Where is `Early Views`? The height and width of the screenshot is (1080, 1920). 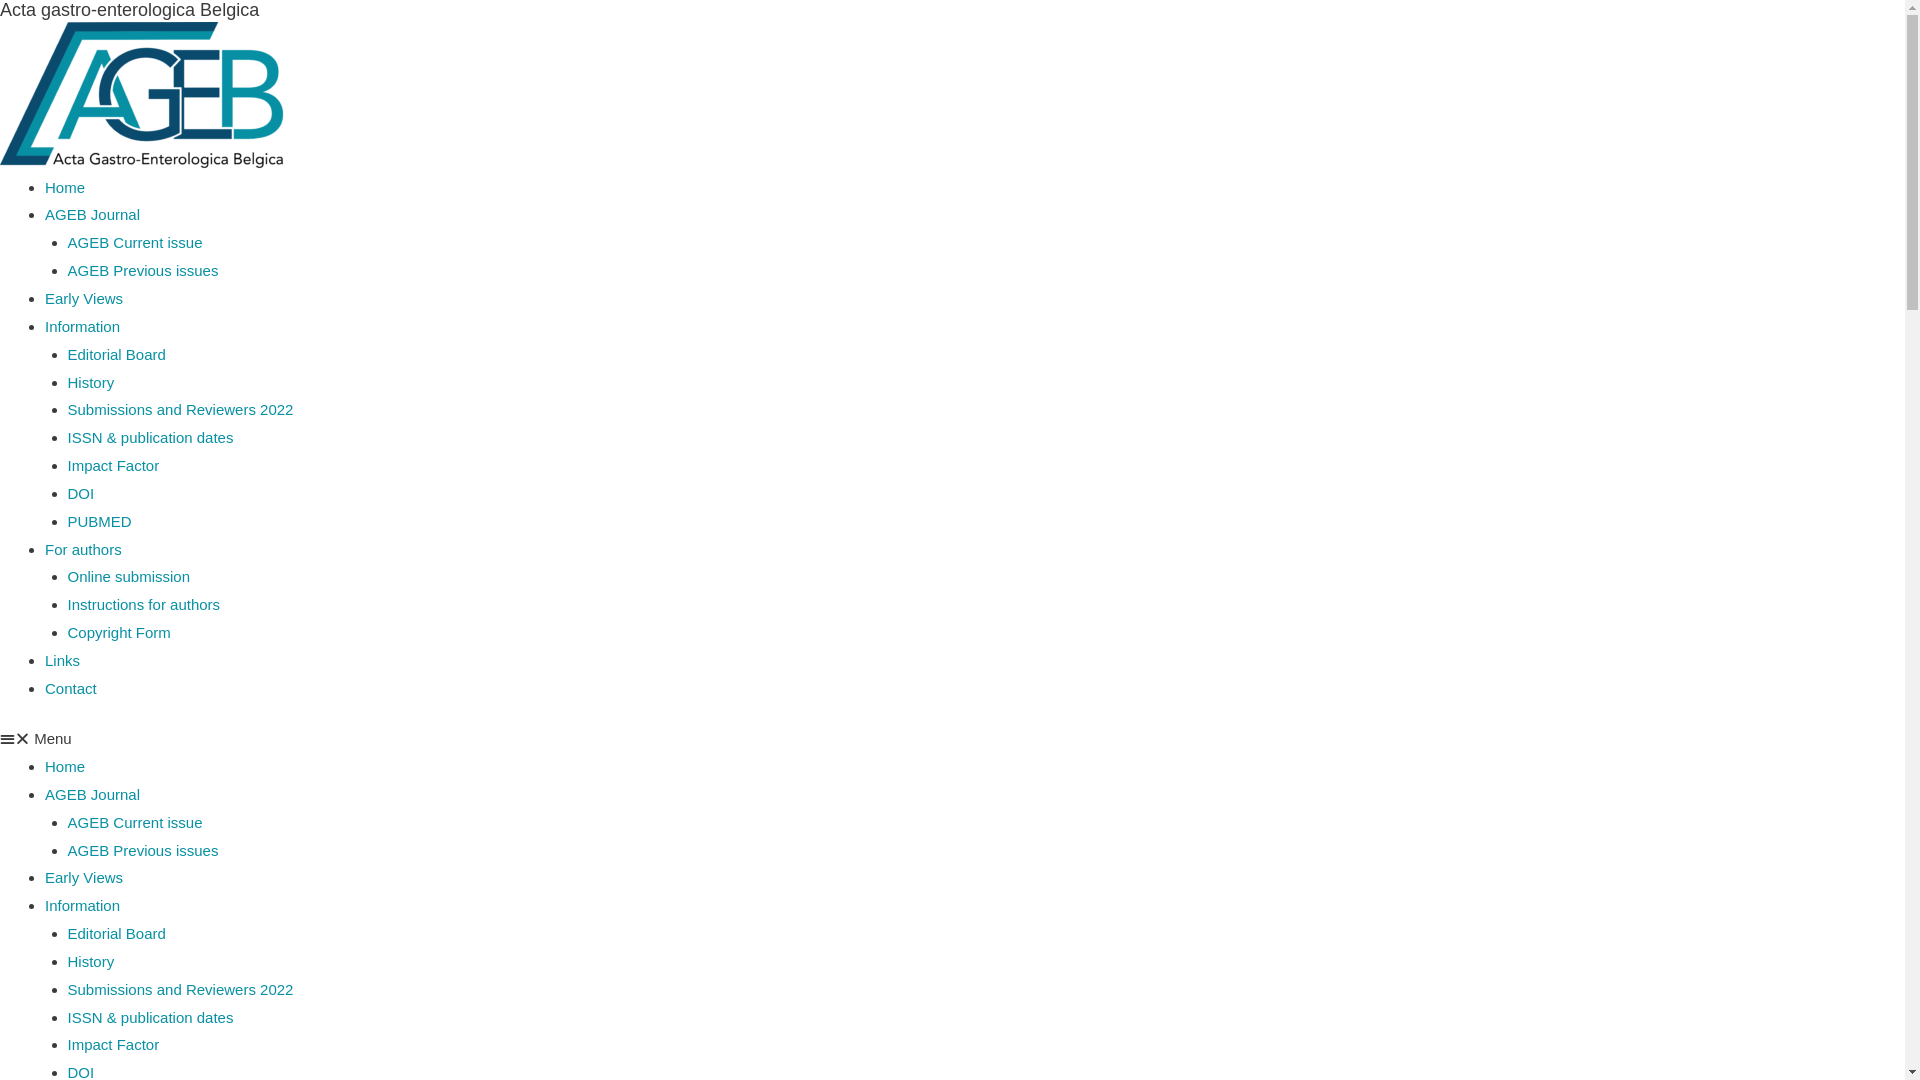
Early Views is located at coordinates (84, 878).